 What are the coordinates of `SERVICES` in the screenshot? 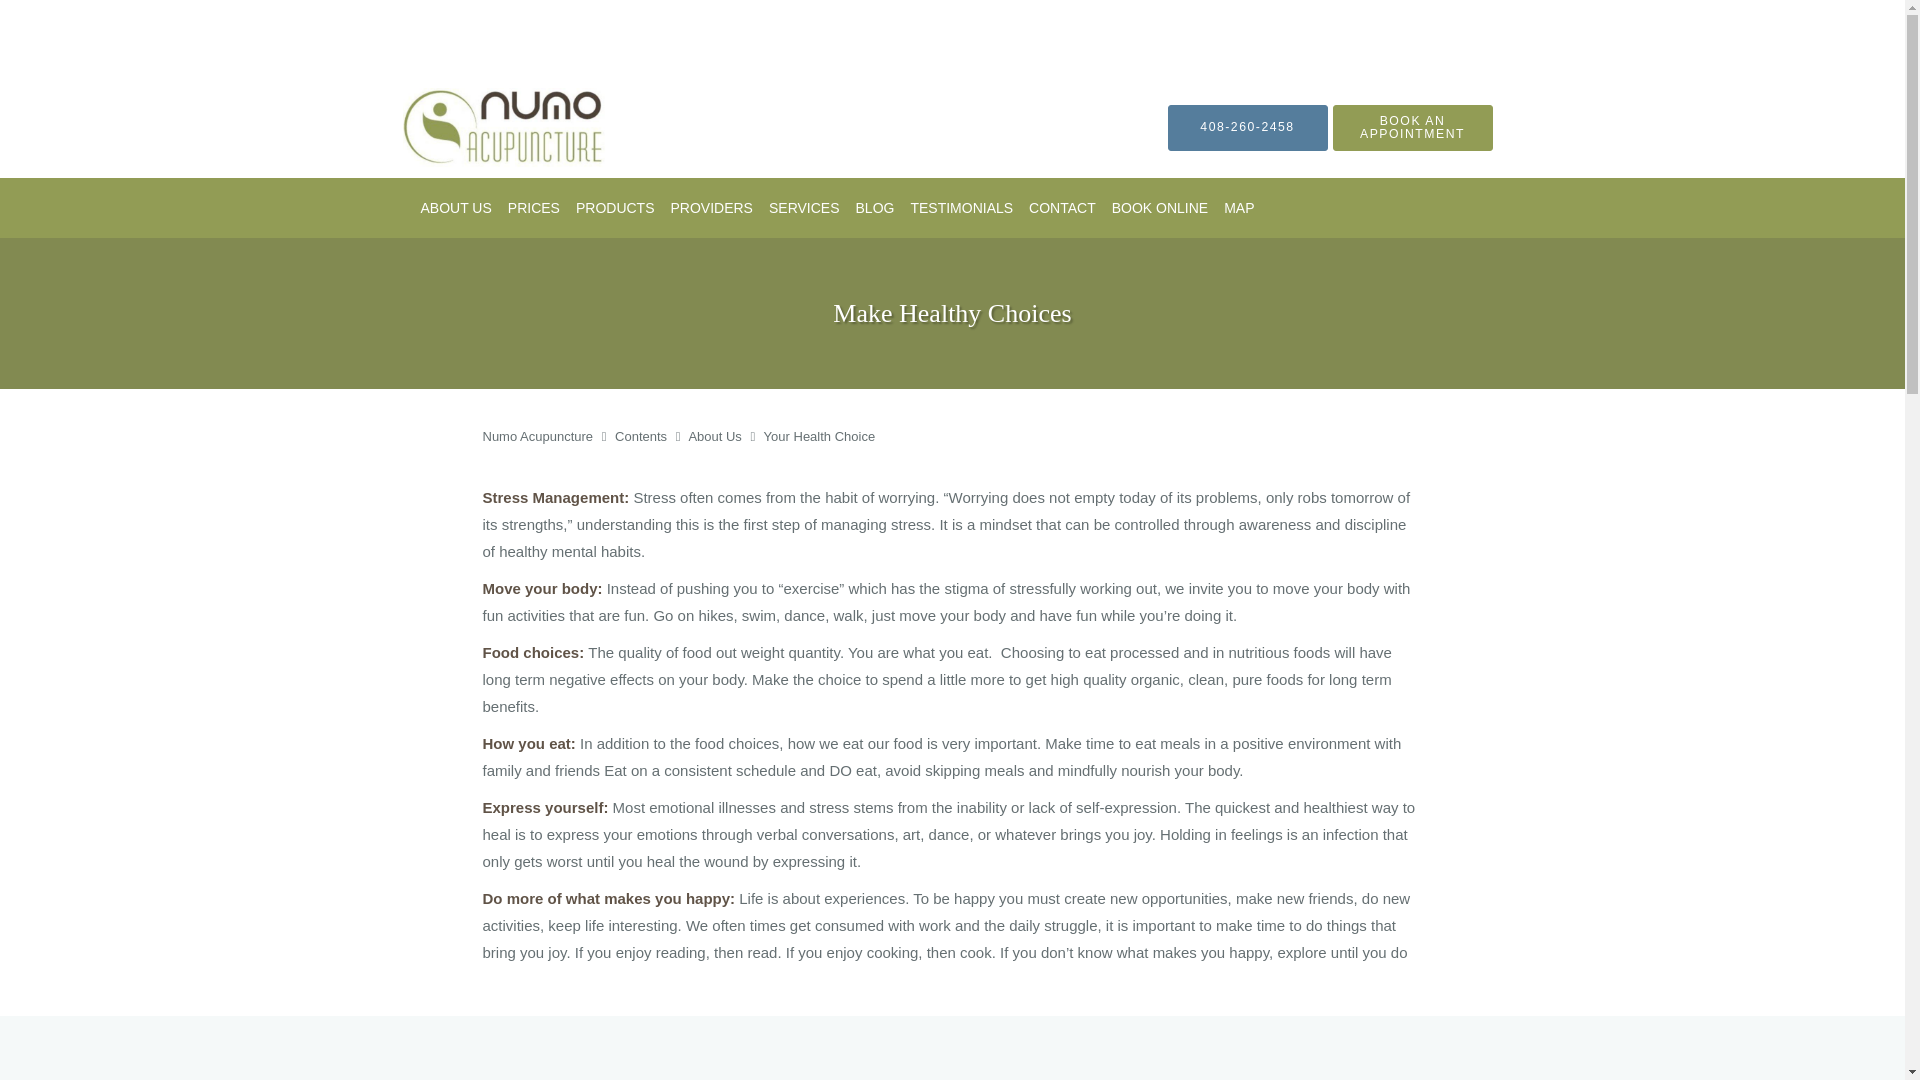 It's located at (804, 208).